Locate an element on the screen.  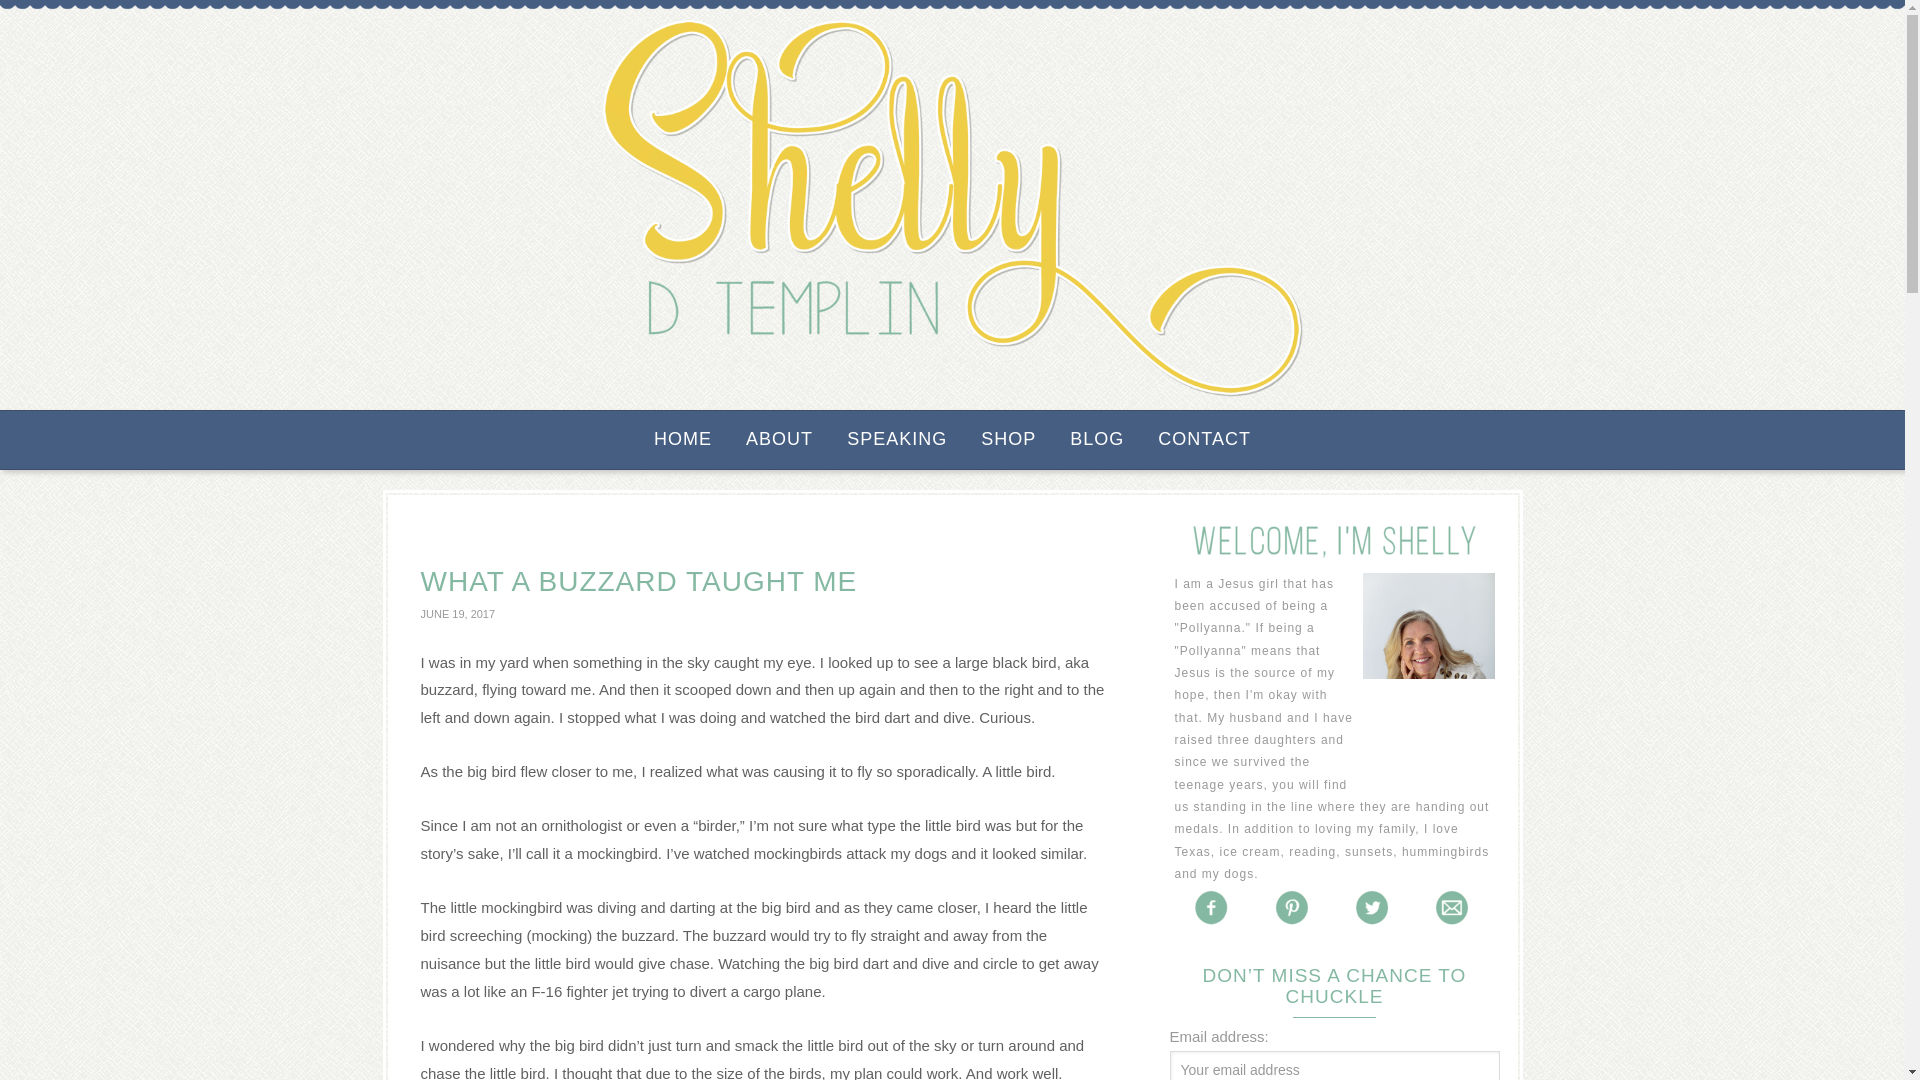
BLOG is located at coordinates (1097, 440).